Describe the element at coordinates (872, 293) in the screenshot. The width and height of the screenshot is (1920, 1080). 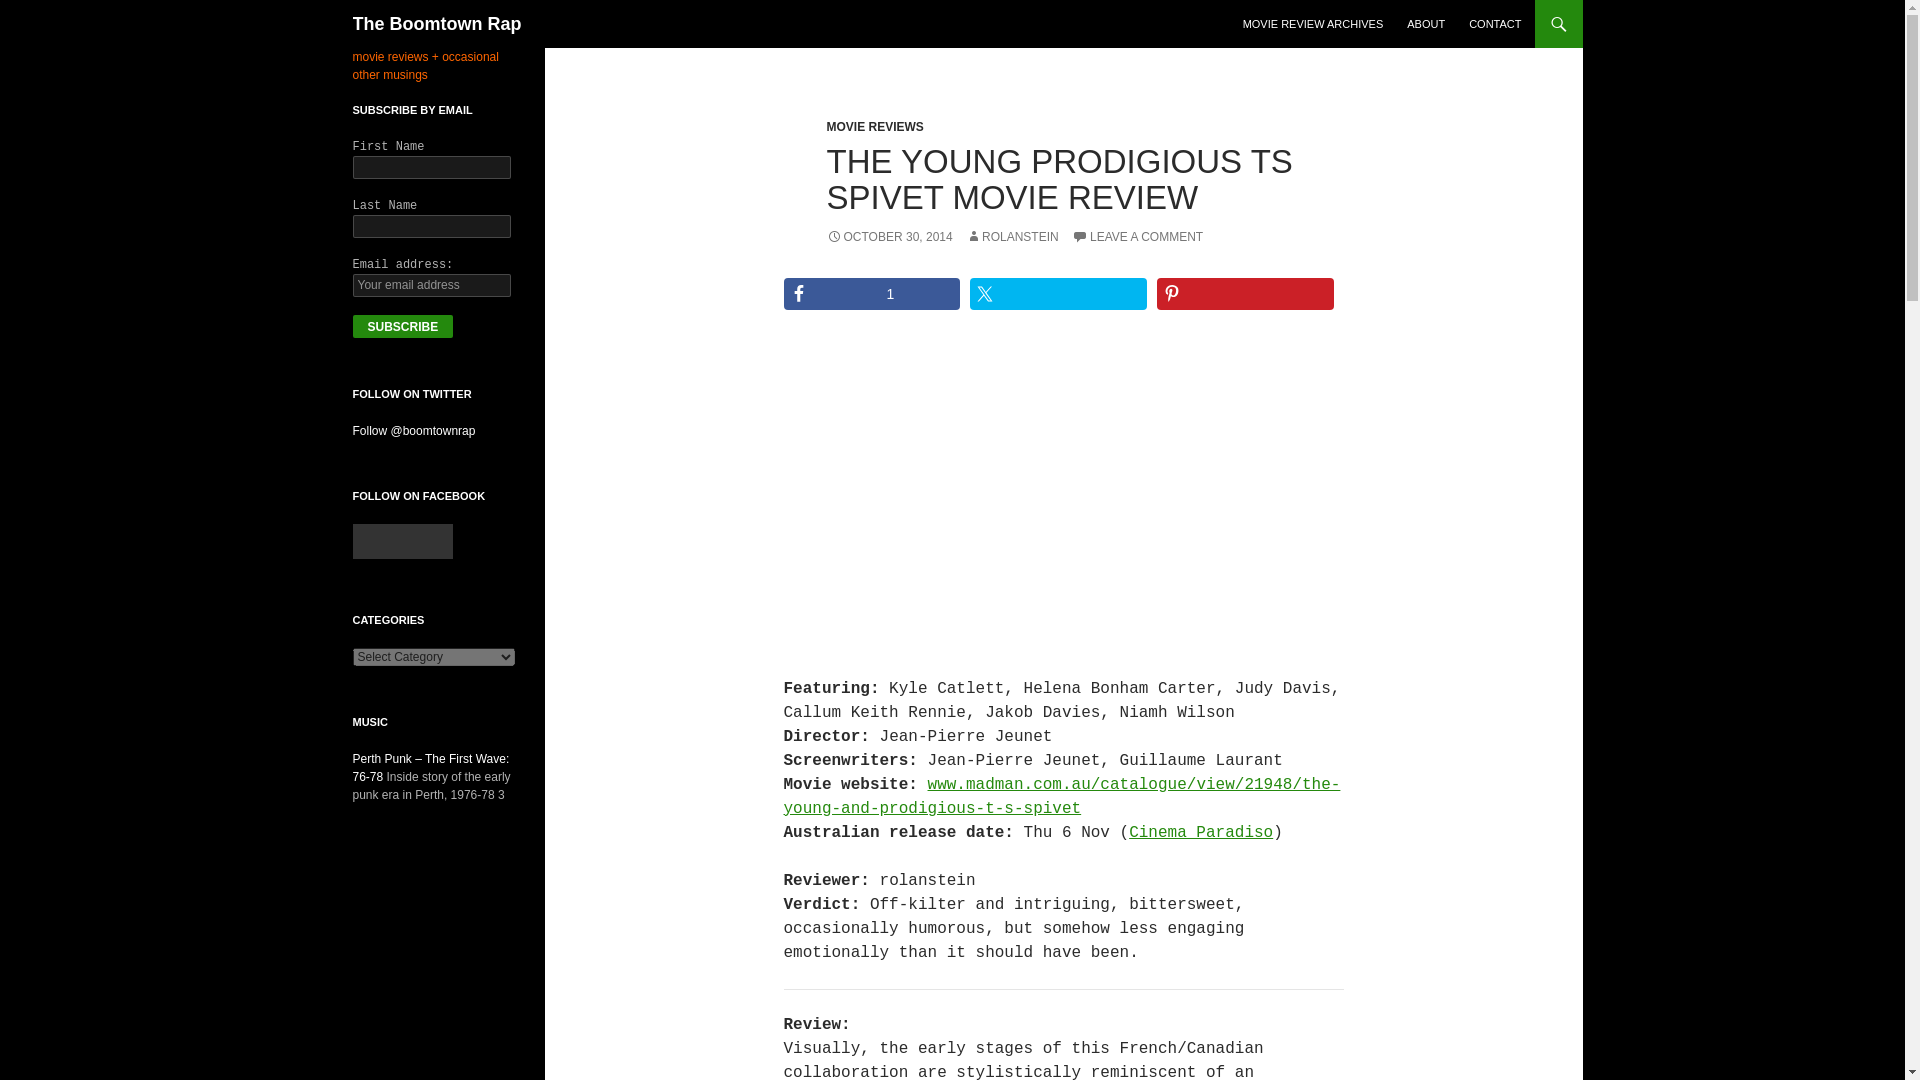
I see `Share on Facebook` at that location.